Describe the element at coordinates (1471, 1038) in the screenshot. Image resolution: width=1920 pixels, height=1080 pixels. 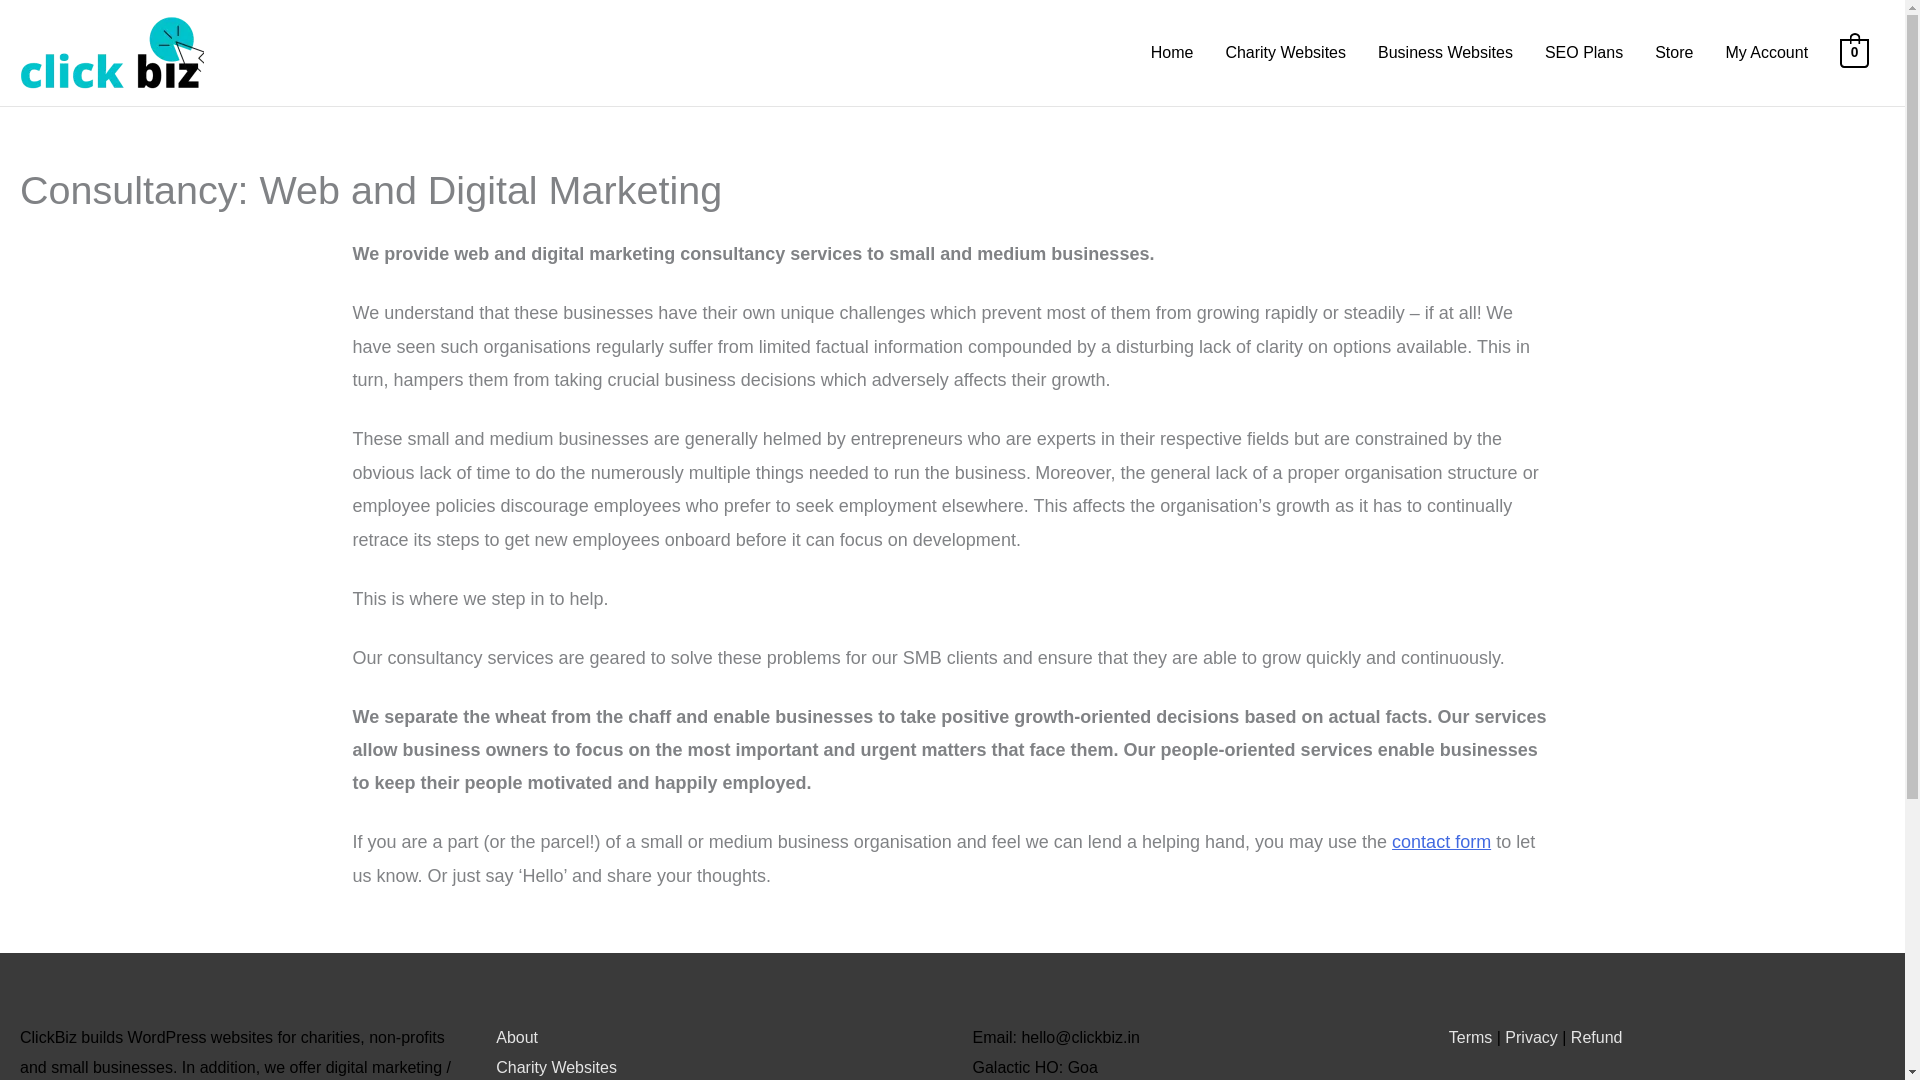
I see `Terms` at that location.